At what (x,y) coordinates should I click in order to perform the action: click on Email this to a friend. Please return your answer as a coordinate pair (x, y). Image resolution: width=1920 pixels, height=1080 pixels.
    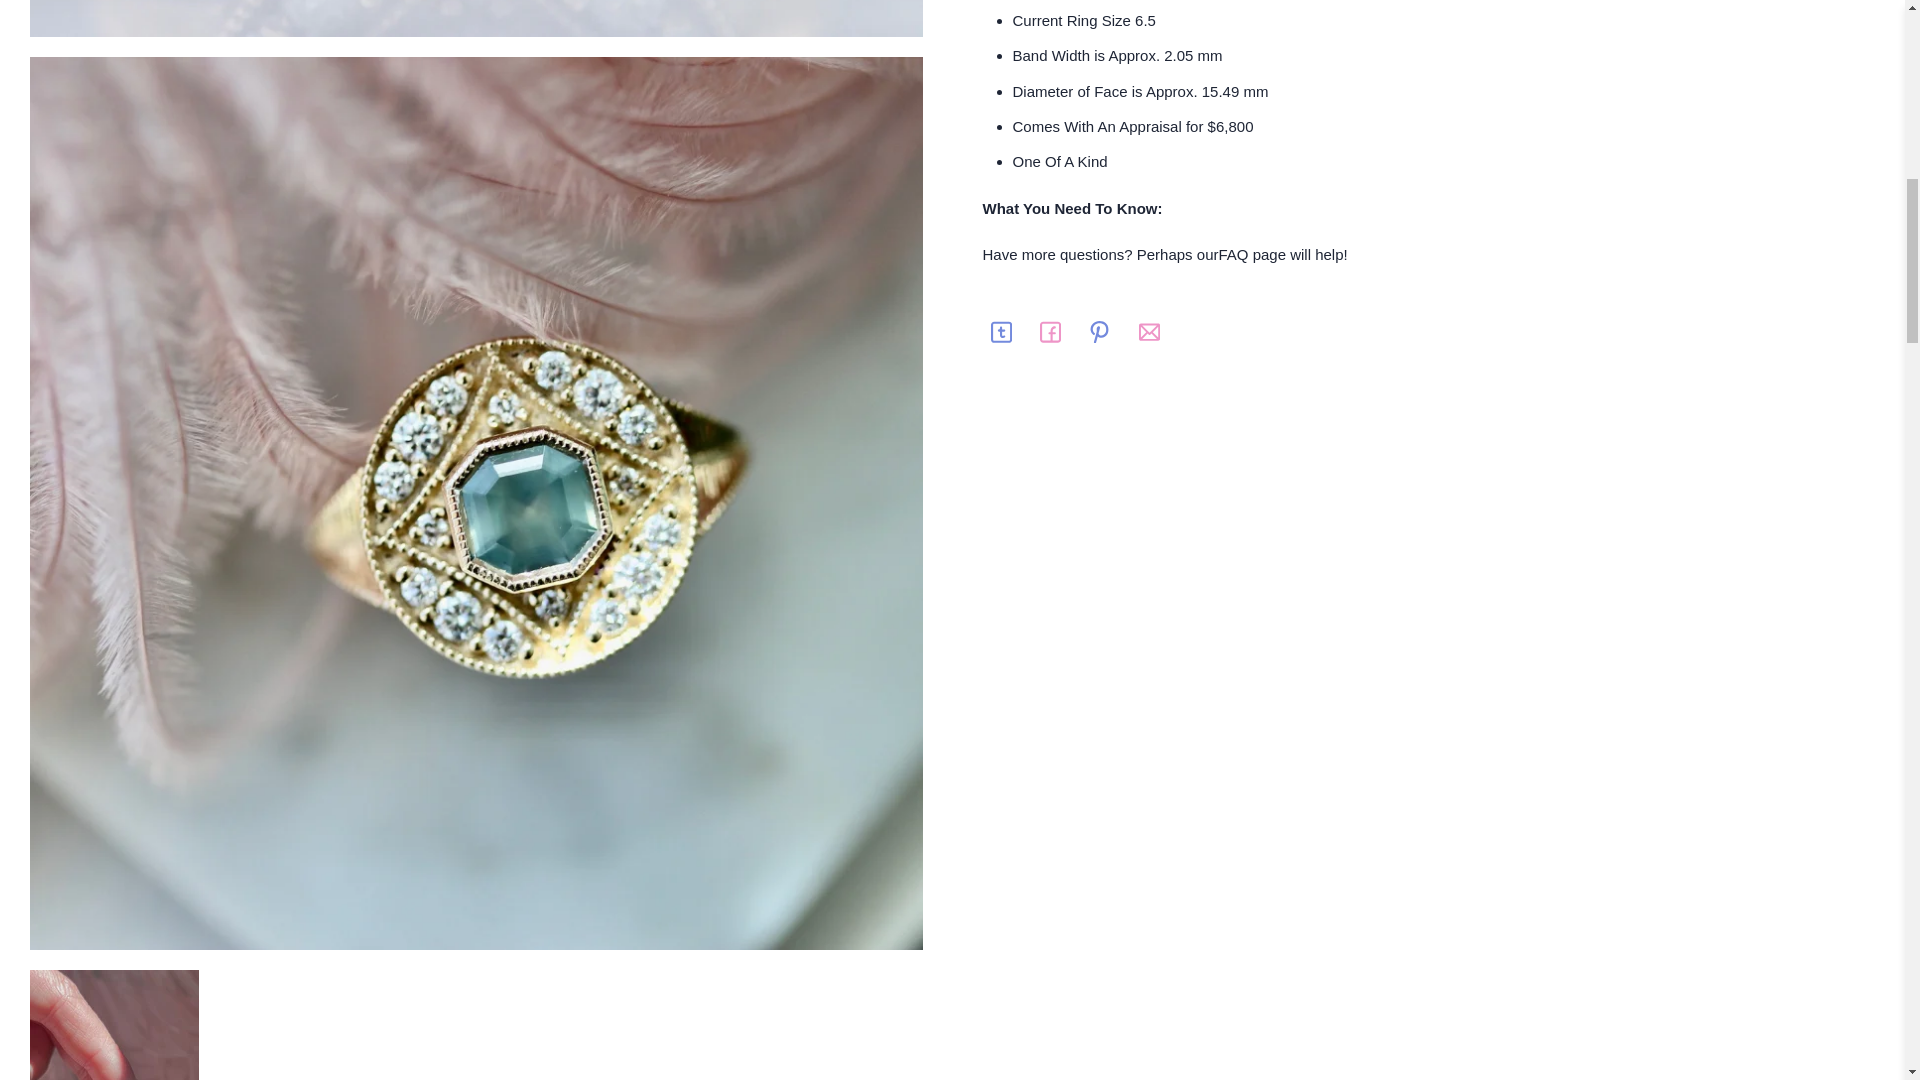
    Looking at the image, I should click on (1148, 332).